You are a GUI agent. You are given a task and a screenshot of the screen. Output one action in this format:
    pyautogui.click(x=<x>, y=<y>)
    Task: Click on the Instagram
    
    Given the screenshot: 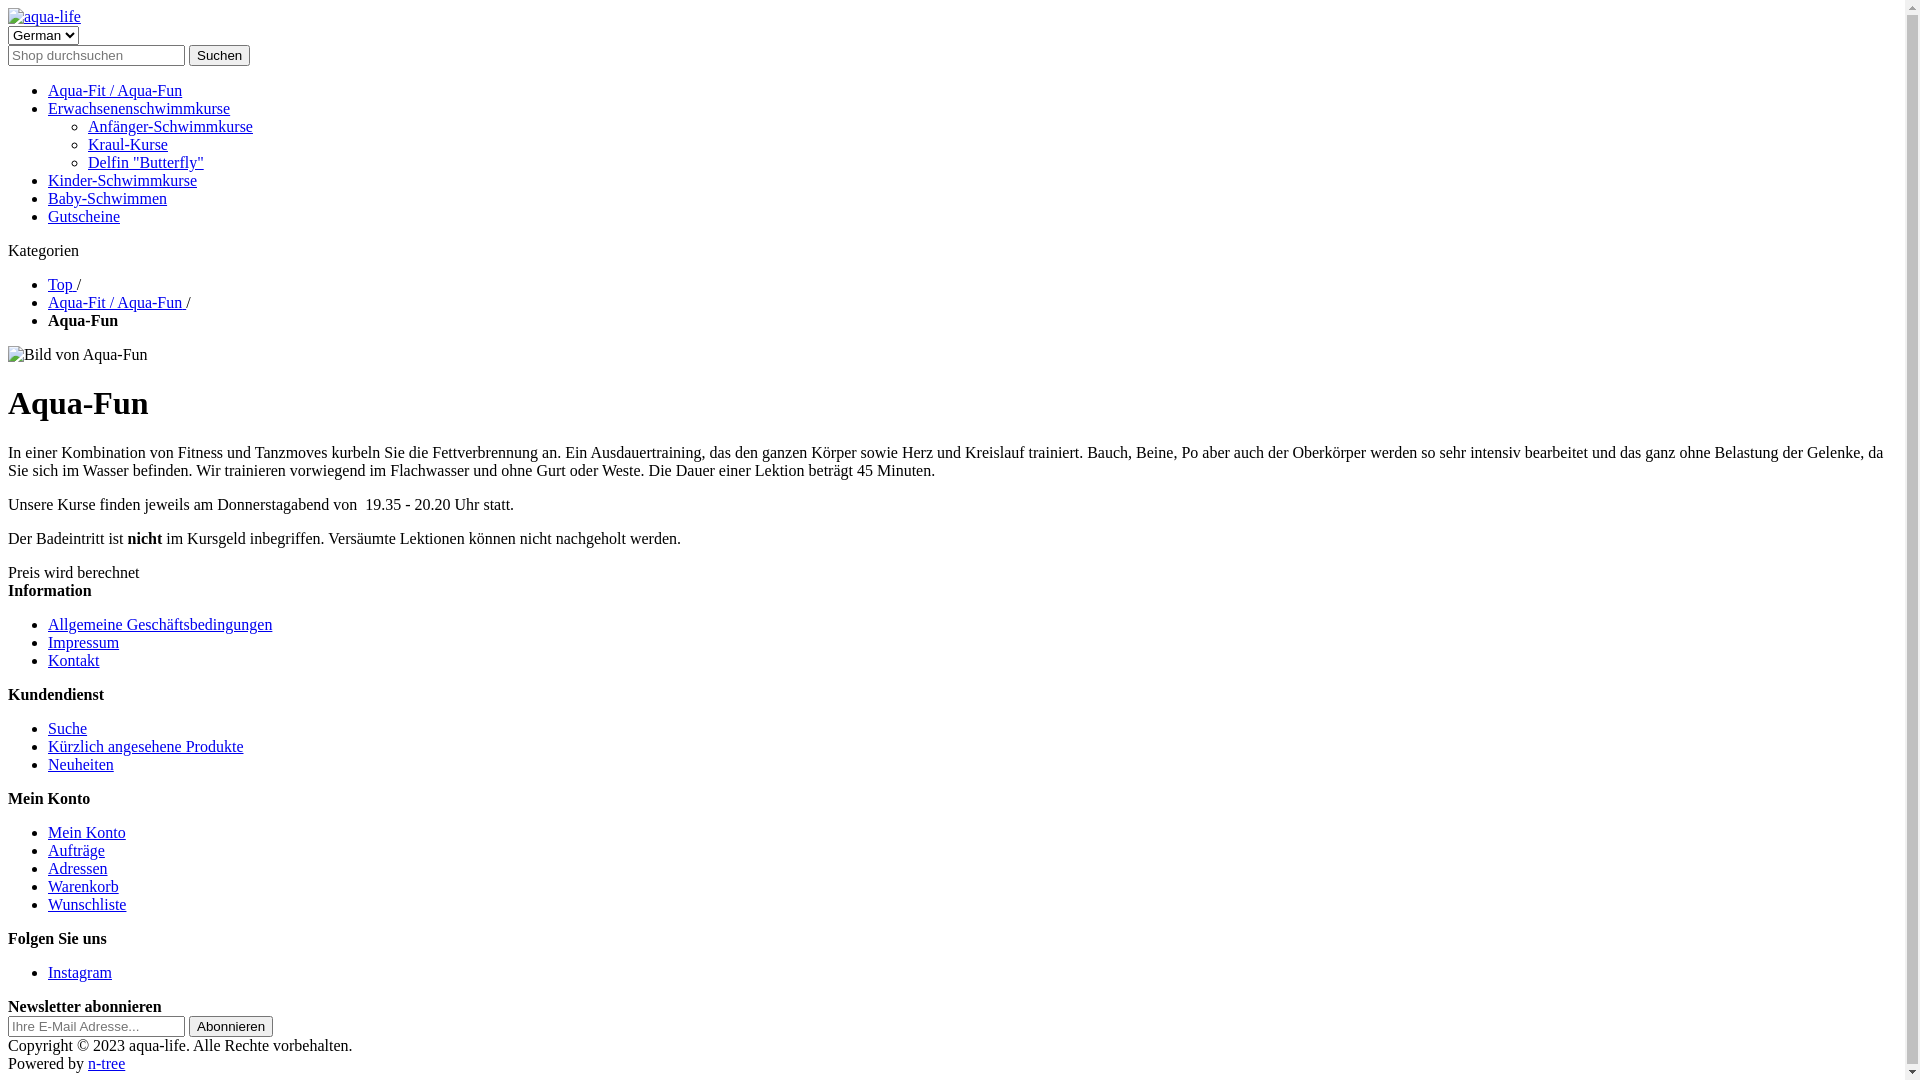 What is the action you would take?
    pyautogui.click(x=80, y=972)
    